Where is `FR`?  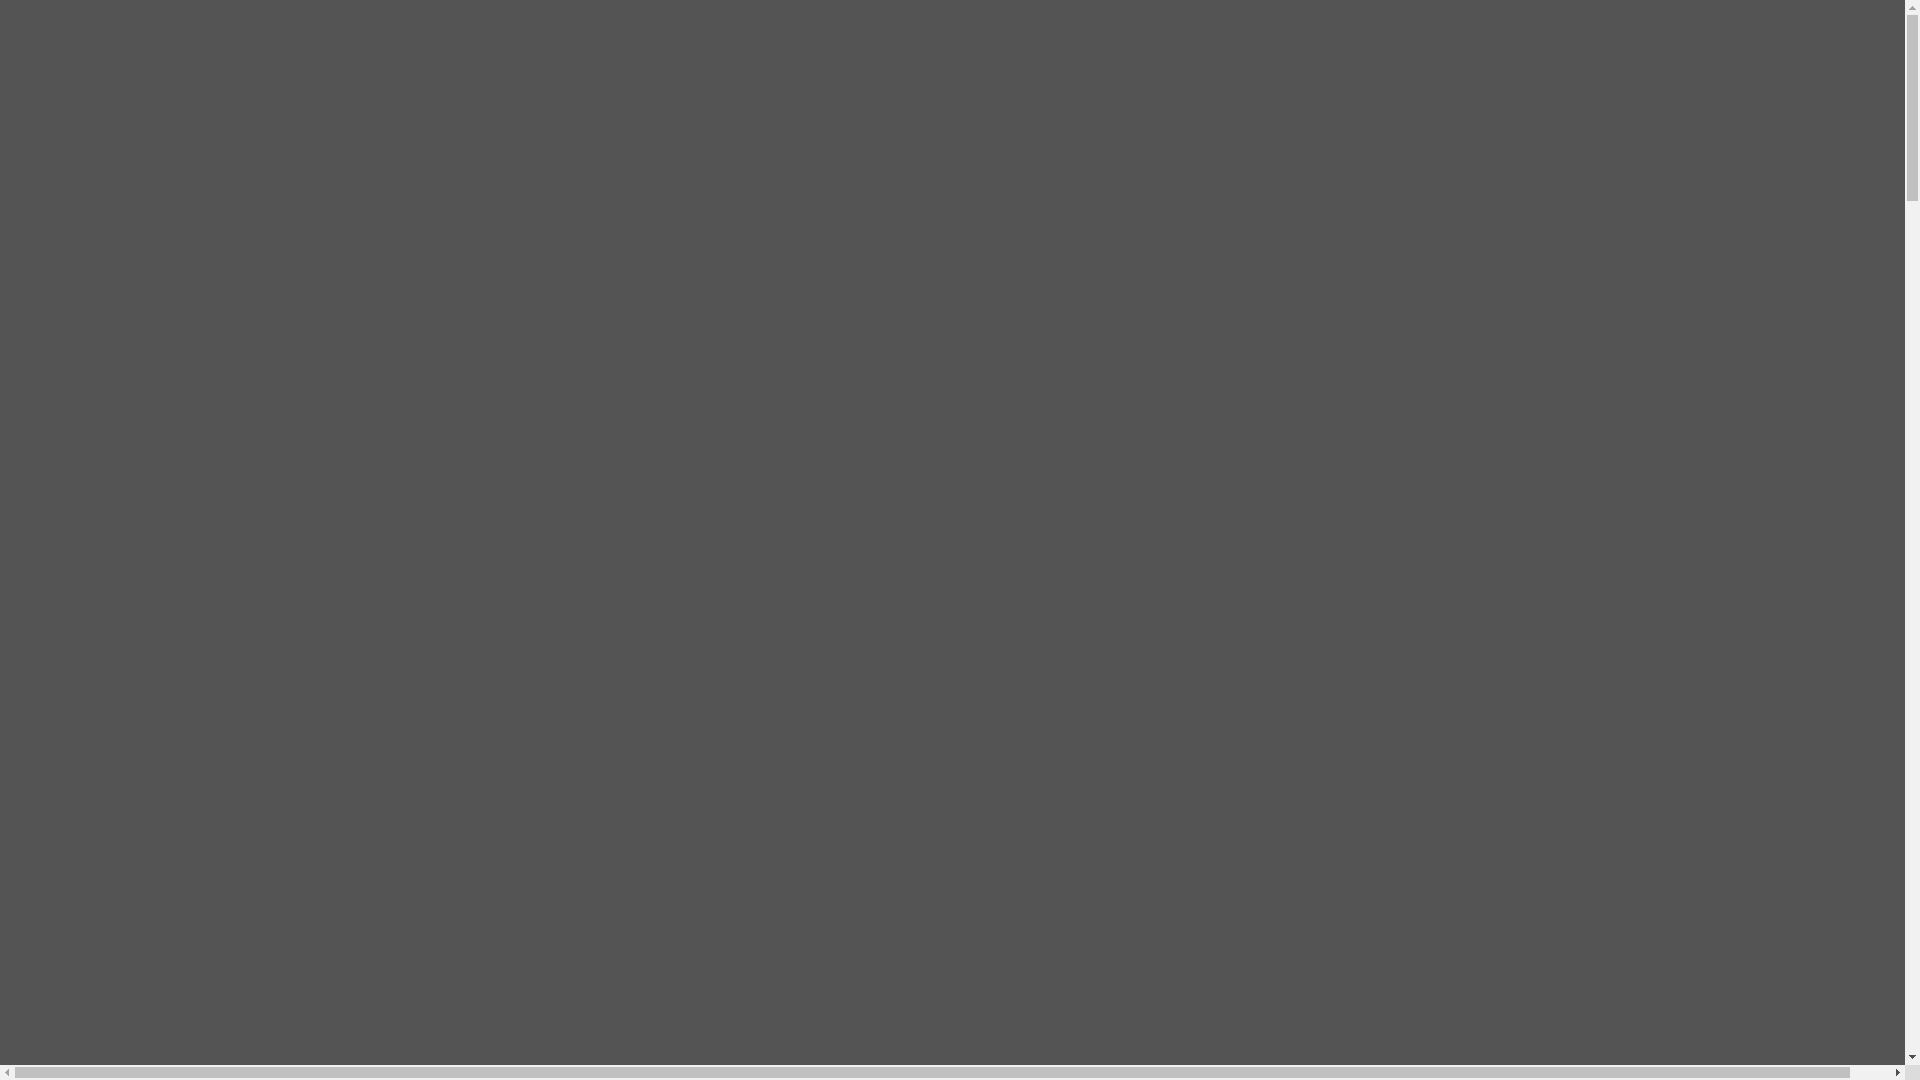 FR is located at coordinates (23, 550).